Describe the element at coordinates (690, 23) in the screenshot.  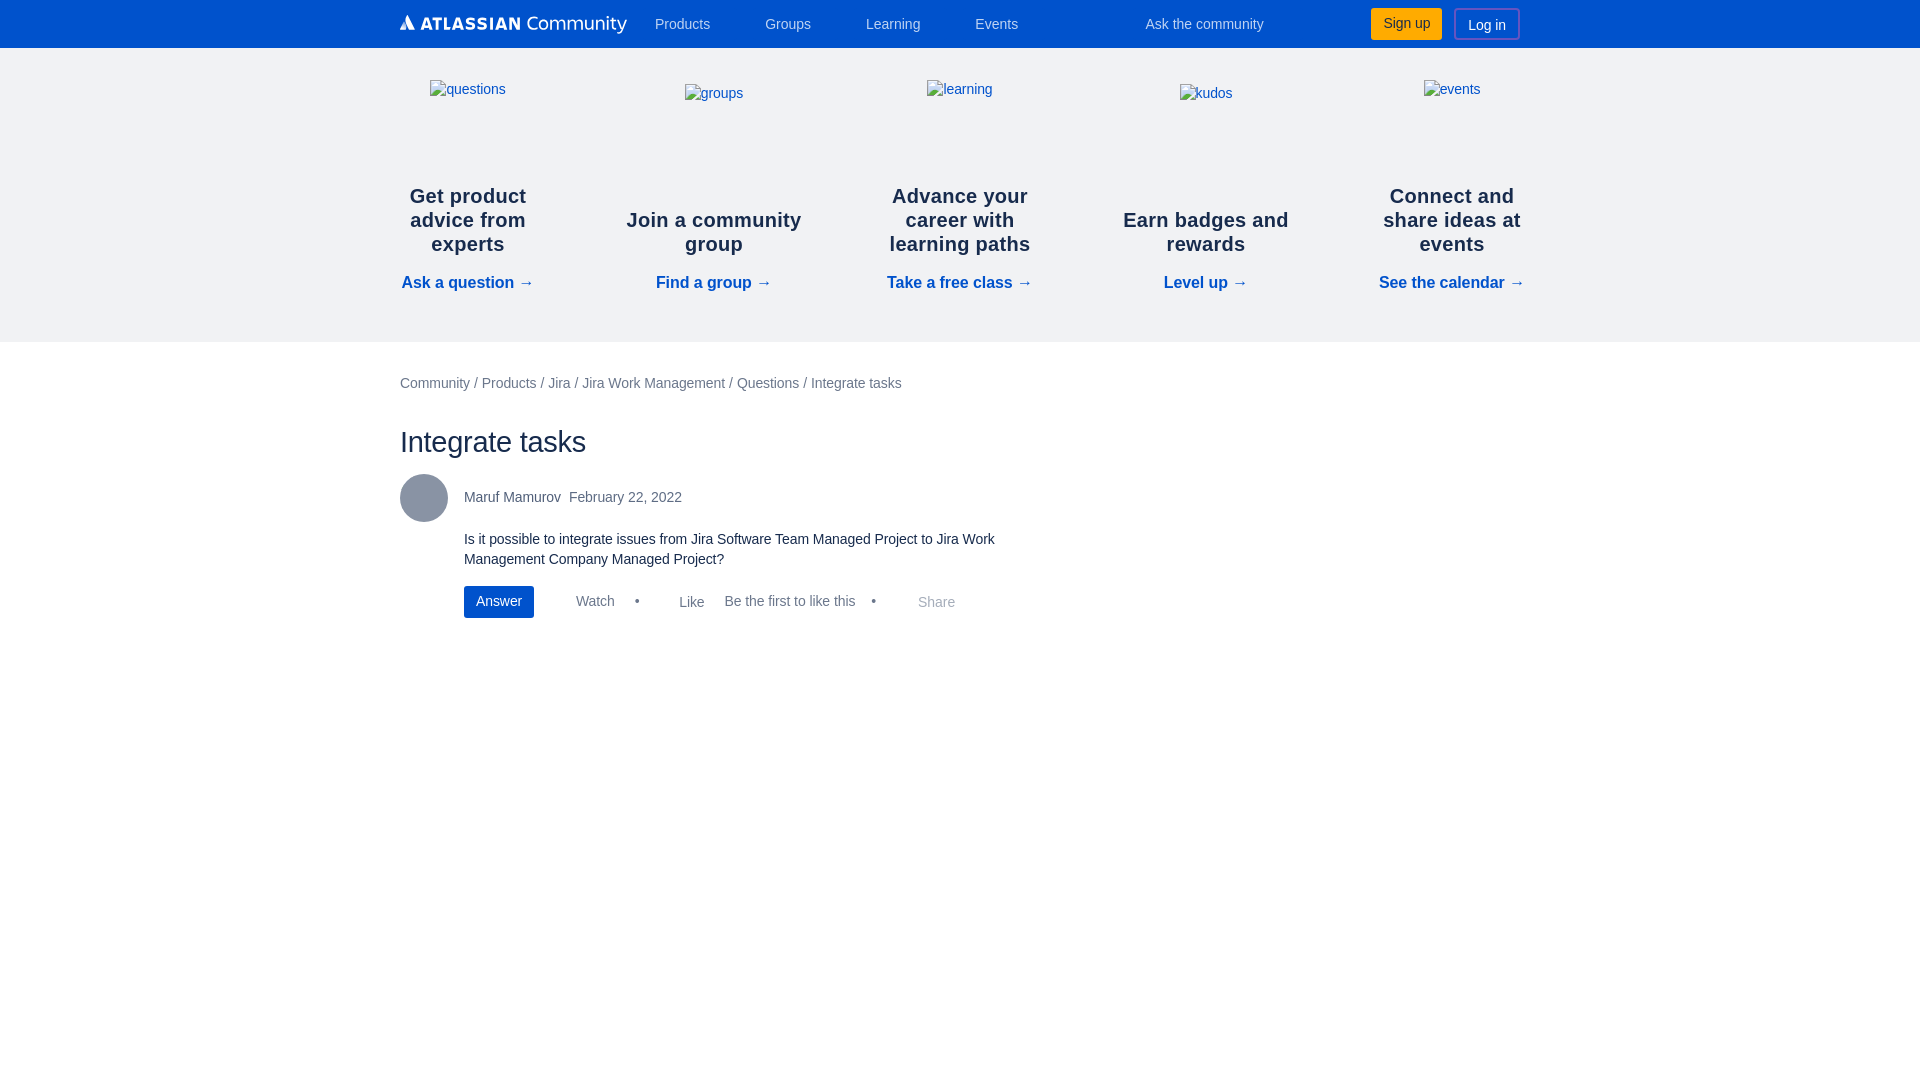
I see `Products` at that location.